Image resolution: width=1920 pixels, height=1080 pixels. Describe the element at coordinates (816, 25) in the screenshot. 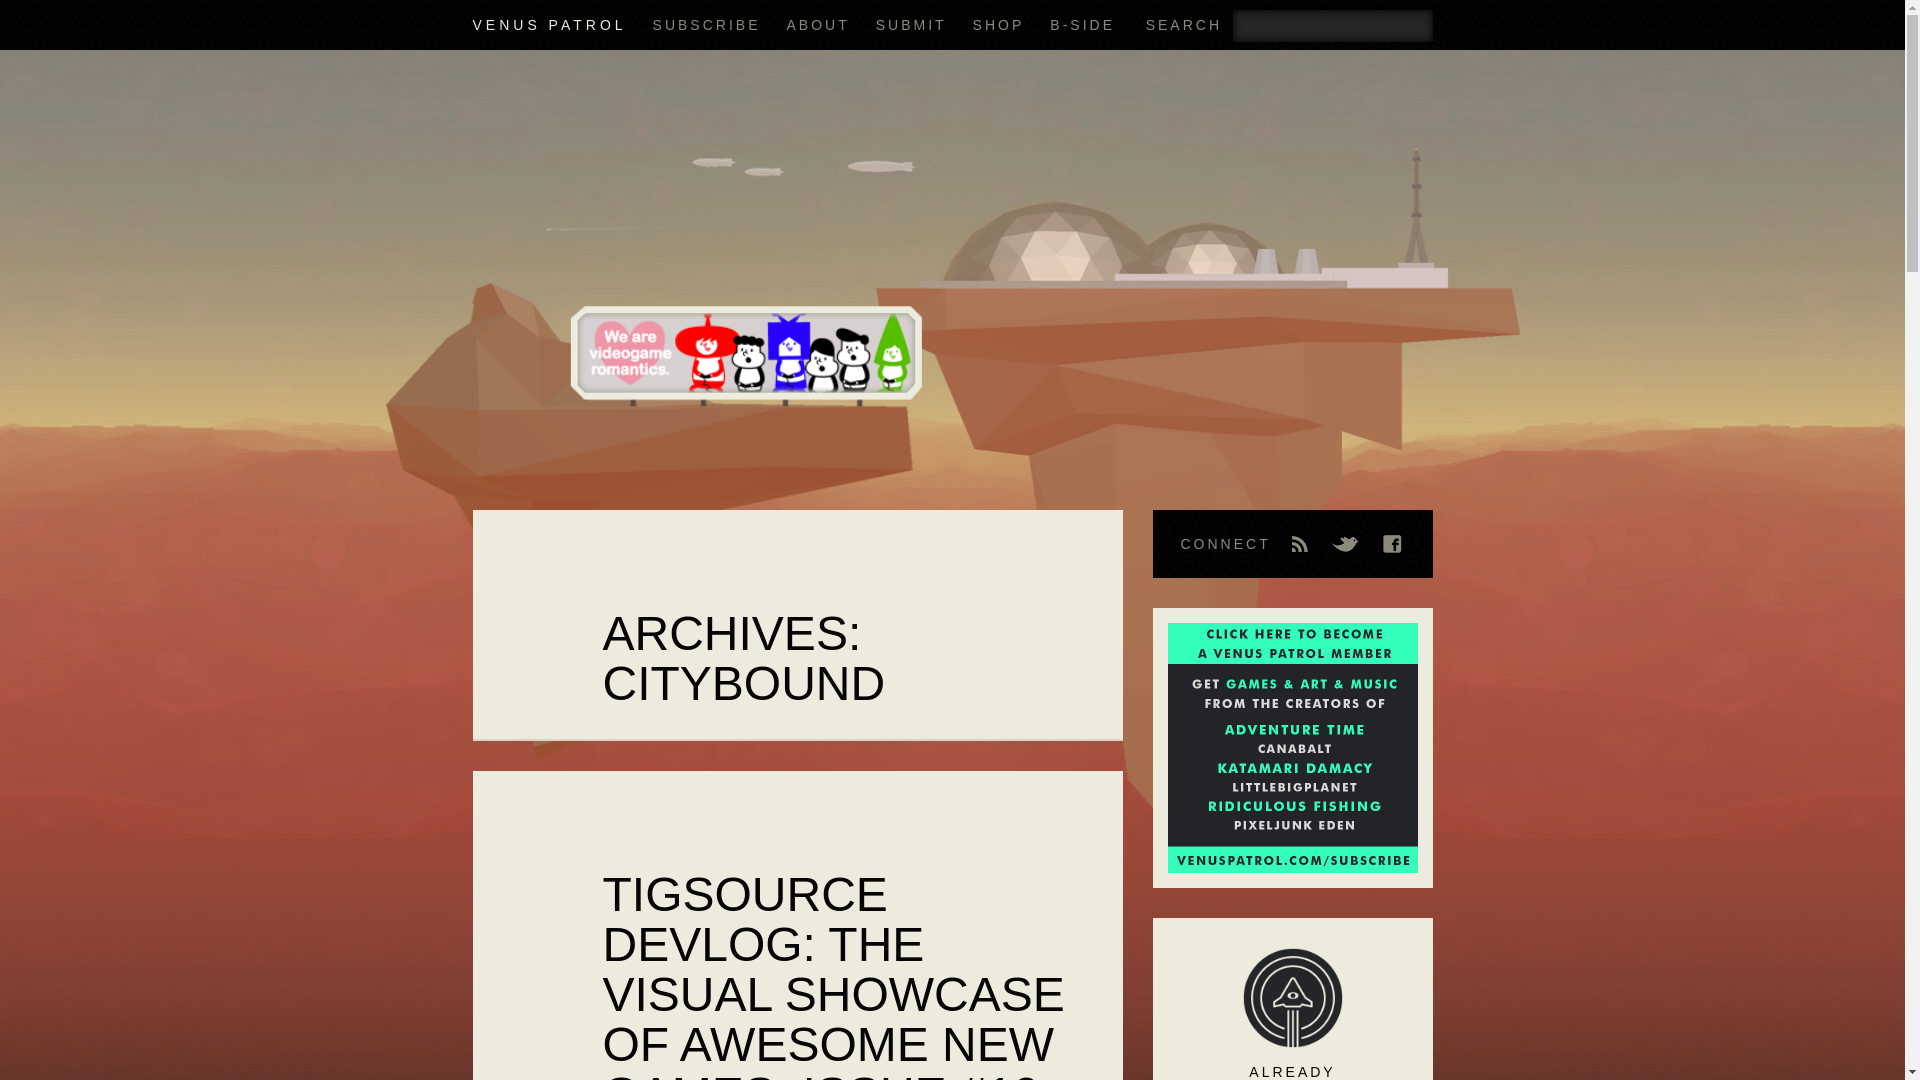

I see `ABOUT` at that location.